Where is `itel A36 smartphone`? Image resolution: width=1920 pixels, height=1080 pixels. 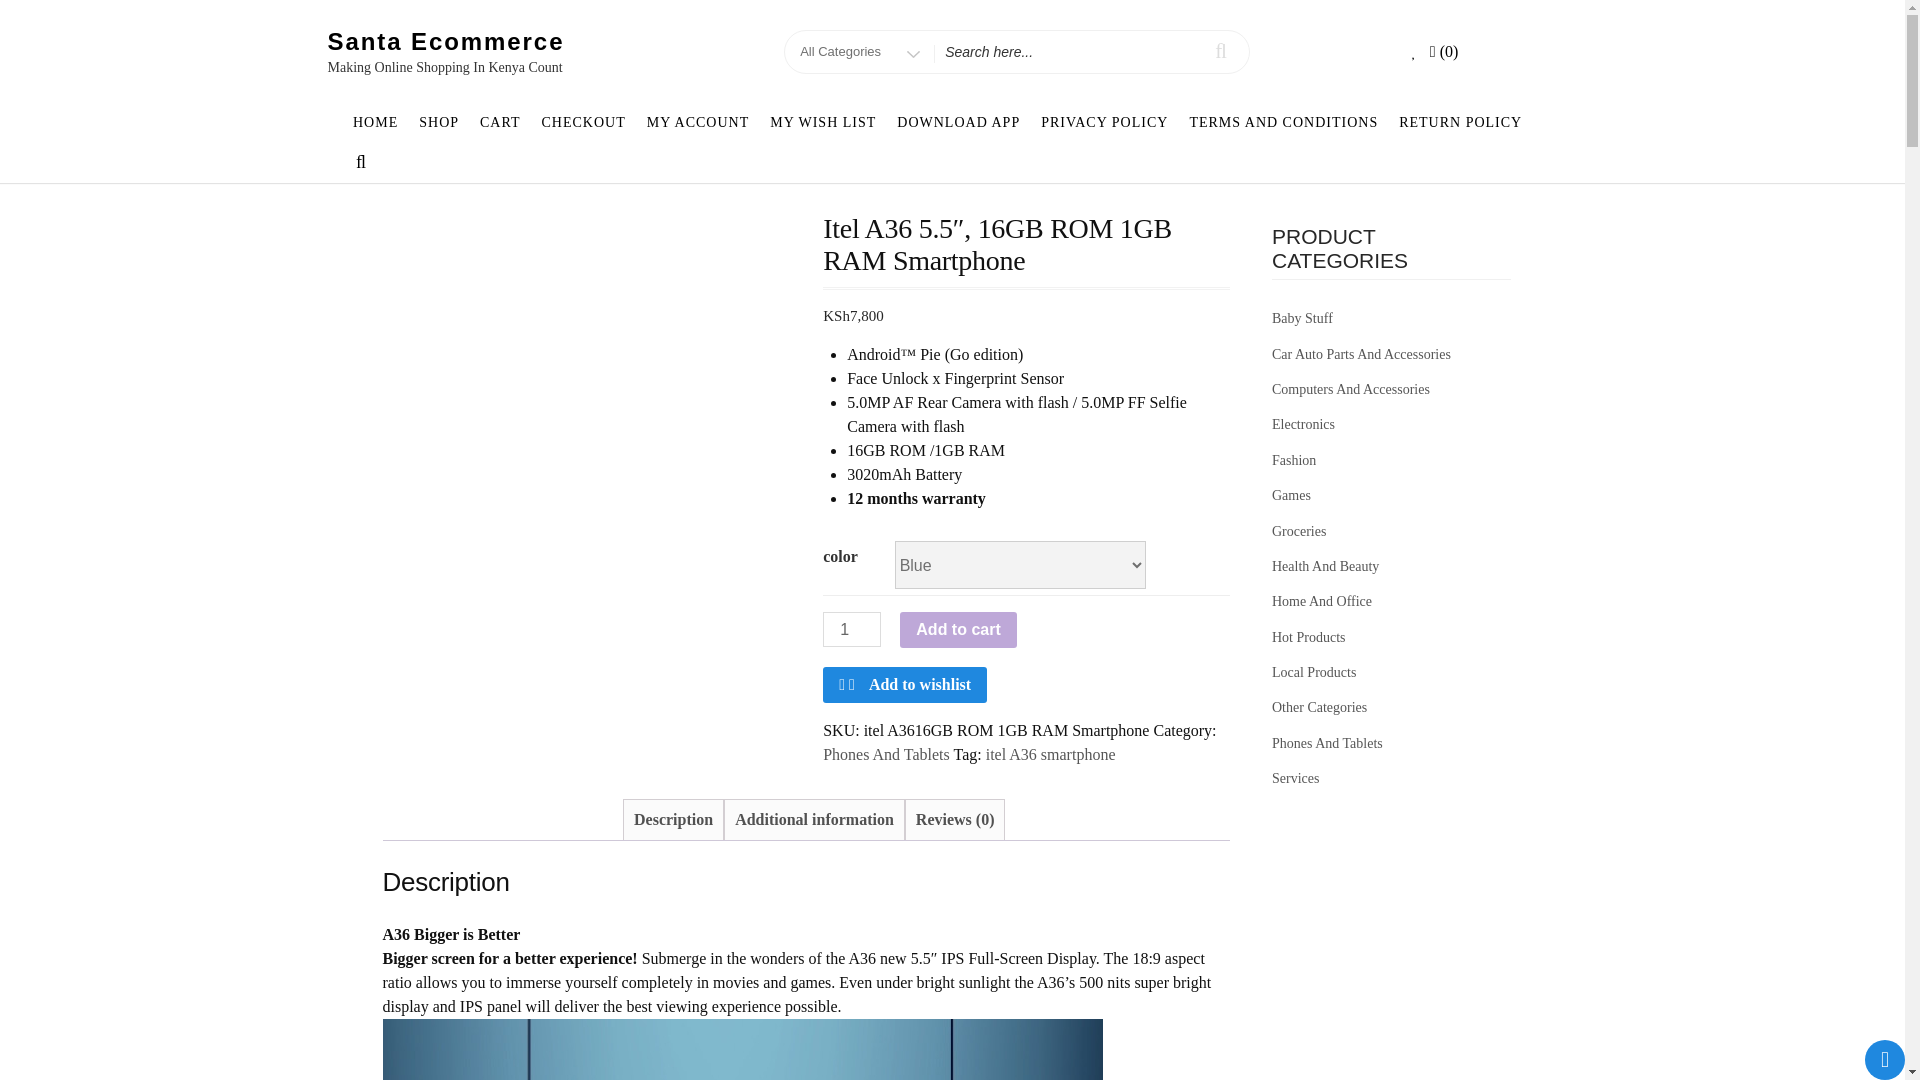
itel A36 smartphone is located at coordinates (1050, 754).